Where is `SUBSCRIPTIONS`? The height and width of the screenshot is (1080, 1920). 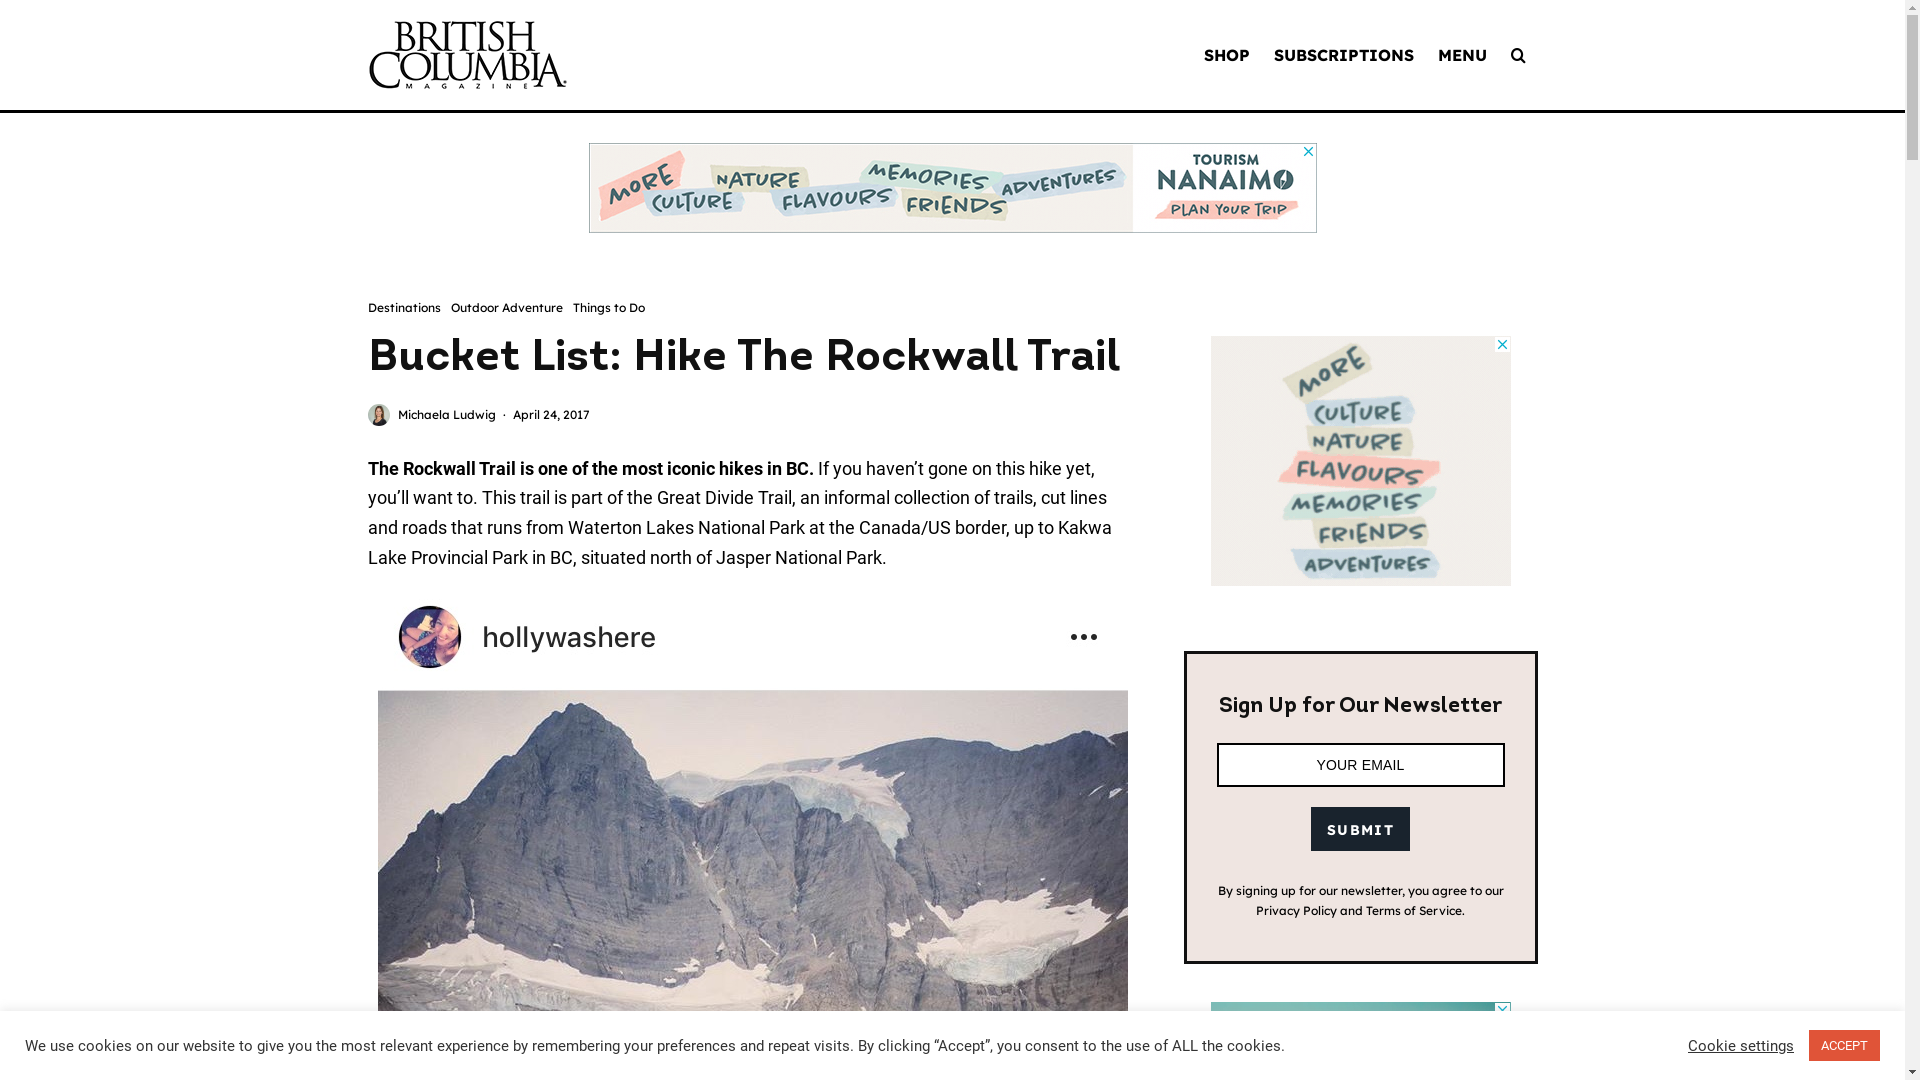 SUBSCRIPTIONS is located at coordinates (1344, 55).